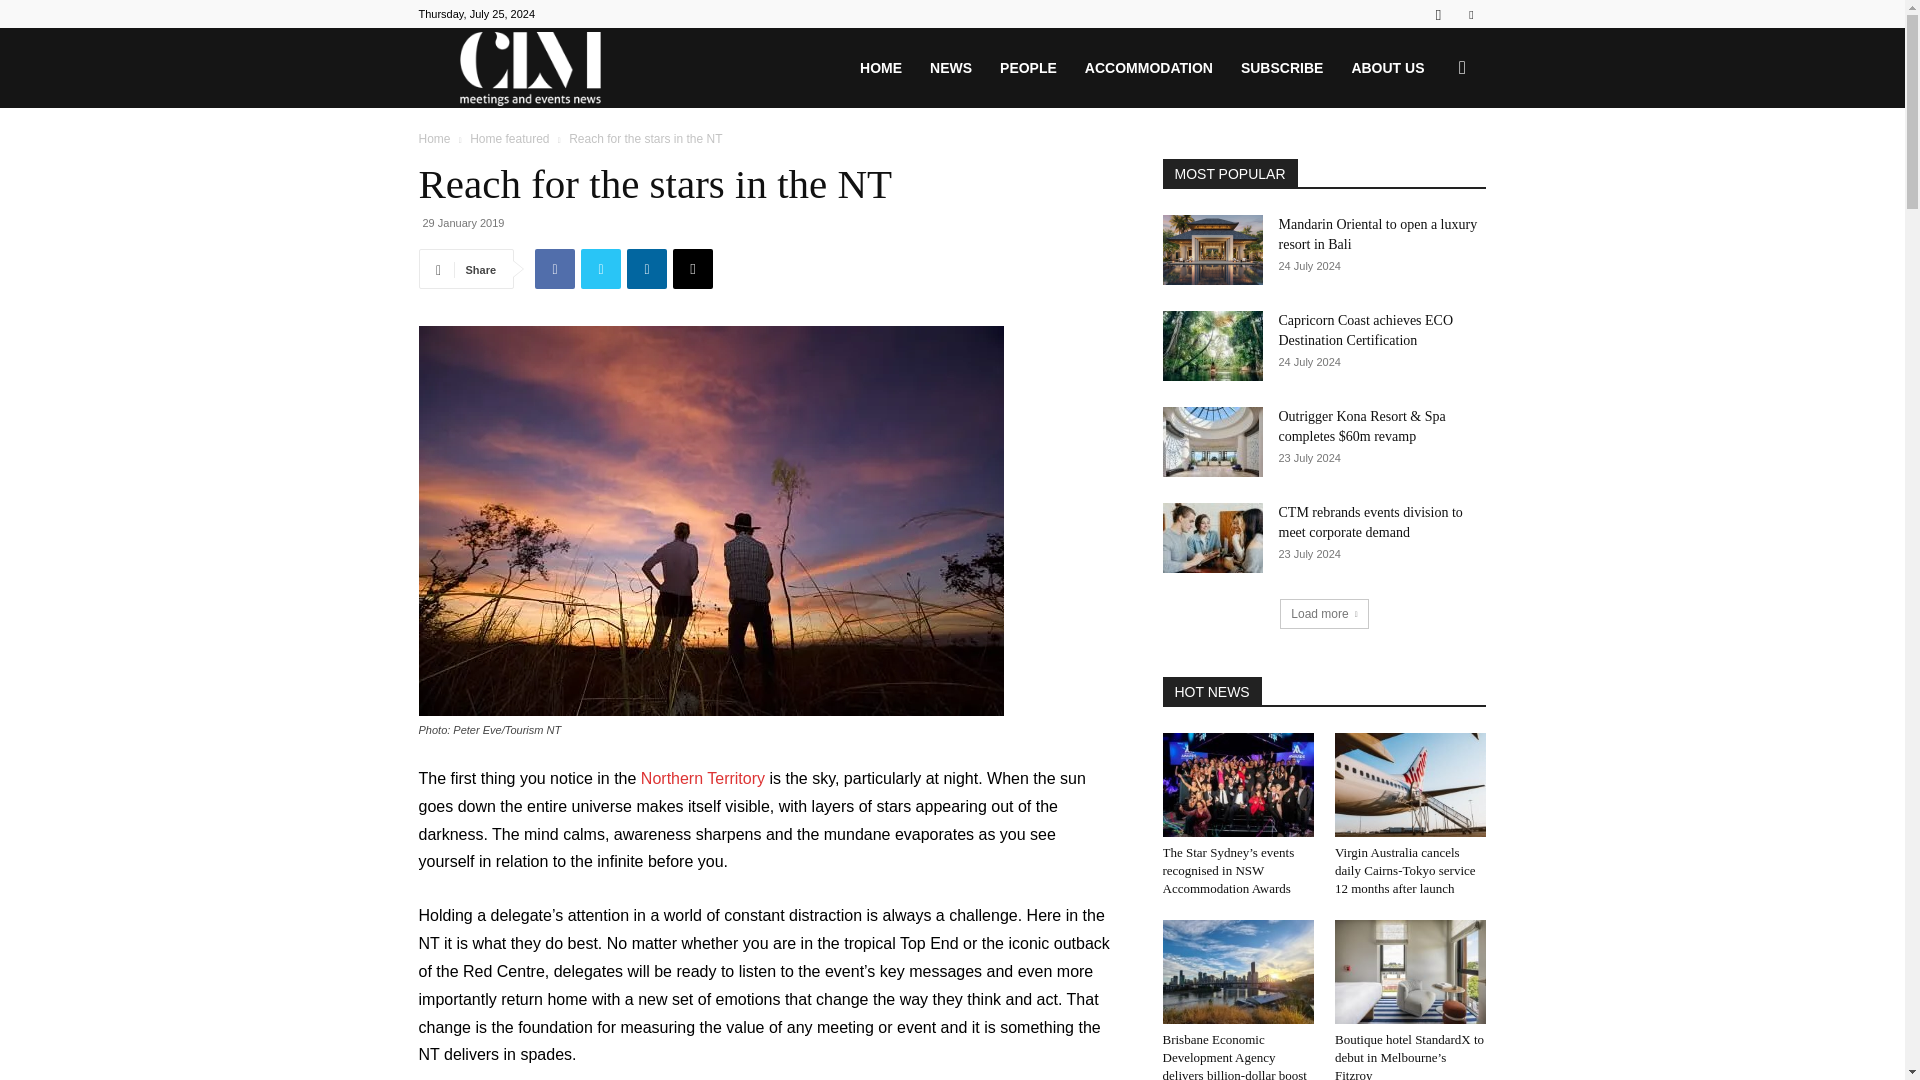 The image size is (1920, 1080). What do you see at coordinates (1470, 14) in the screenshot?
I see `Twitter` at bounding box center [1470, 14].